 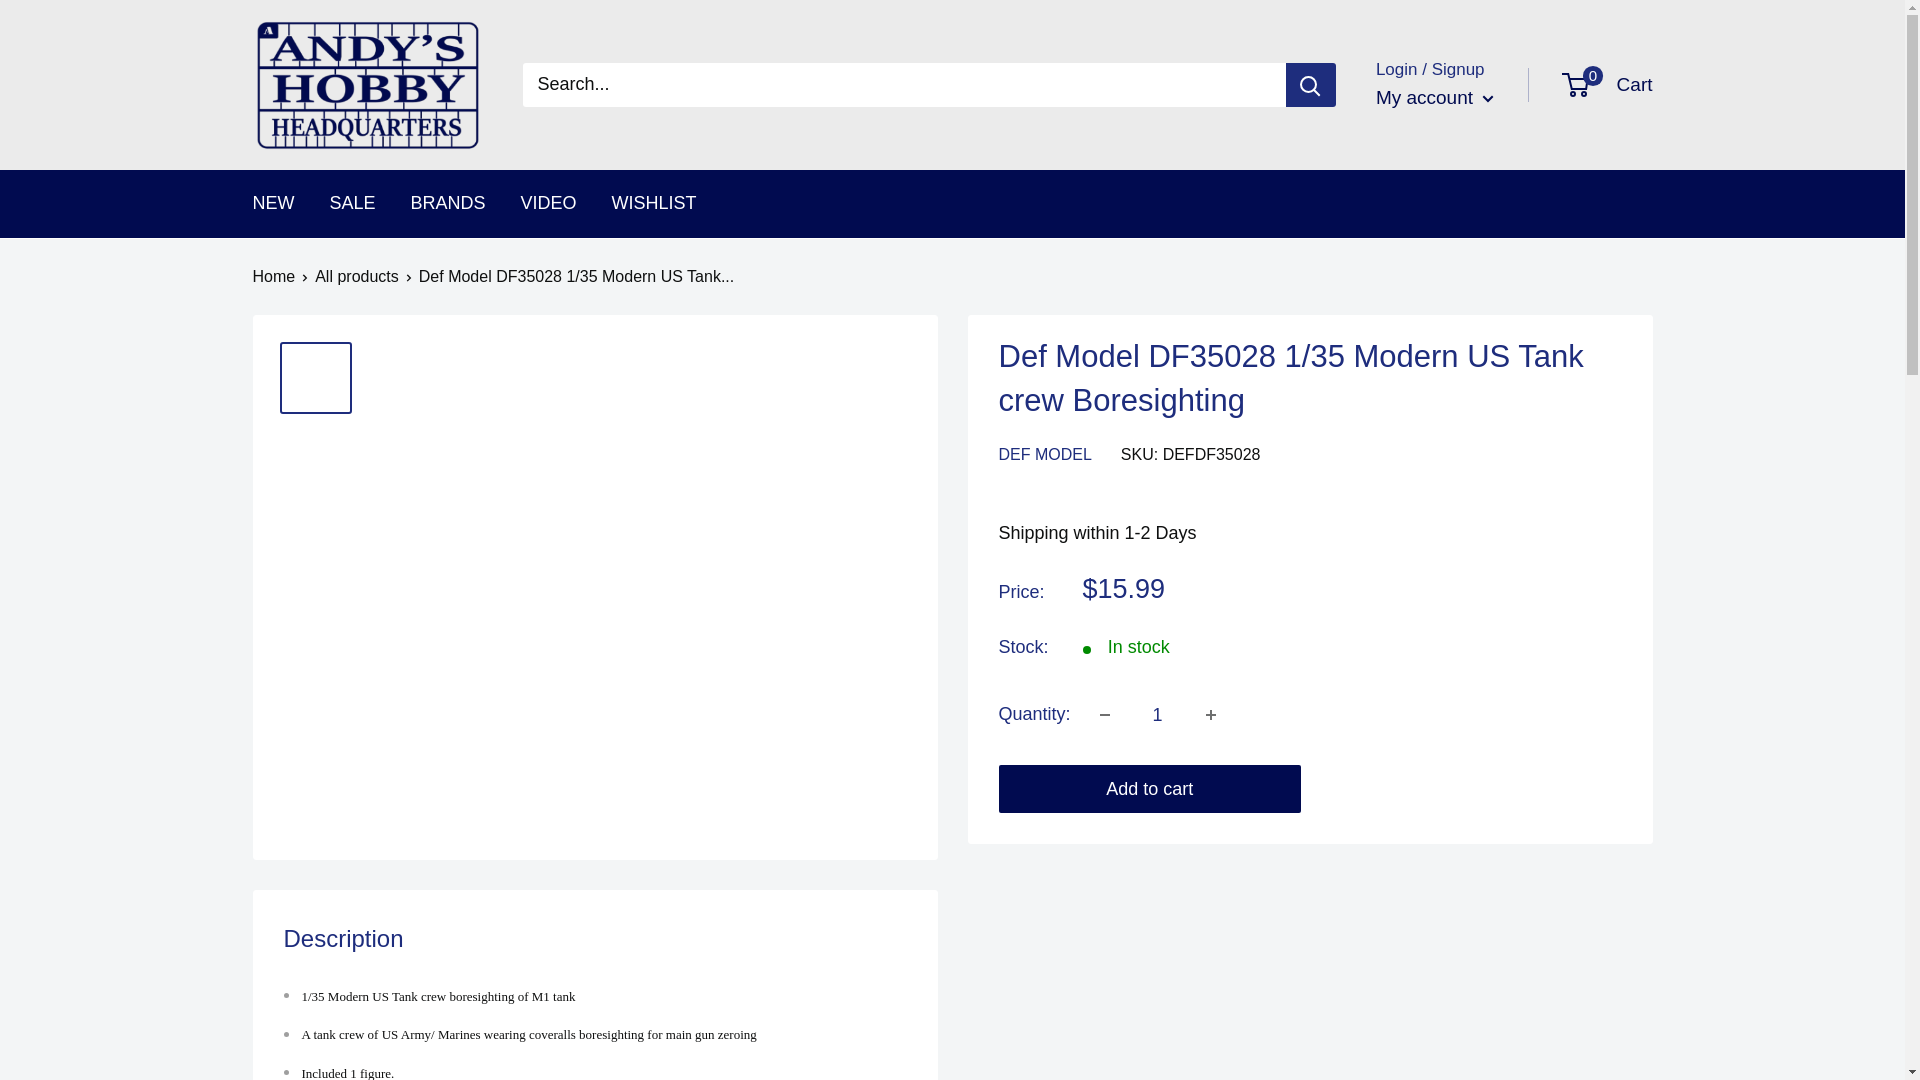 I want to click on SALE, so click(x=353, y=204).